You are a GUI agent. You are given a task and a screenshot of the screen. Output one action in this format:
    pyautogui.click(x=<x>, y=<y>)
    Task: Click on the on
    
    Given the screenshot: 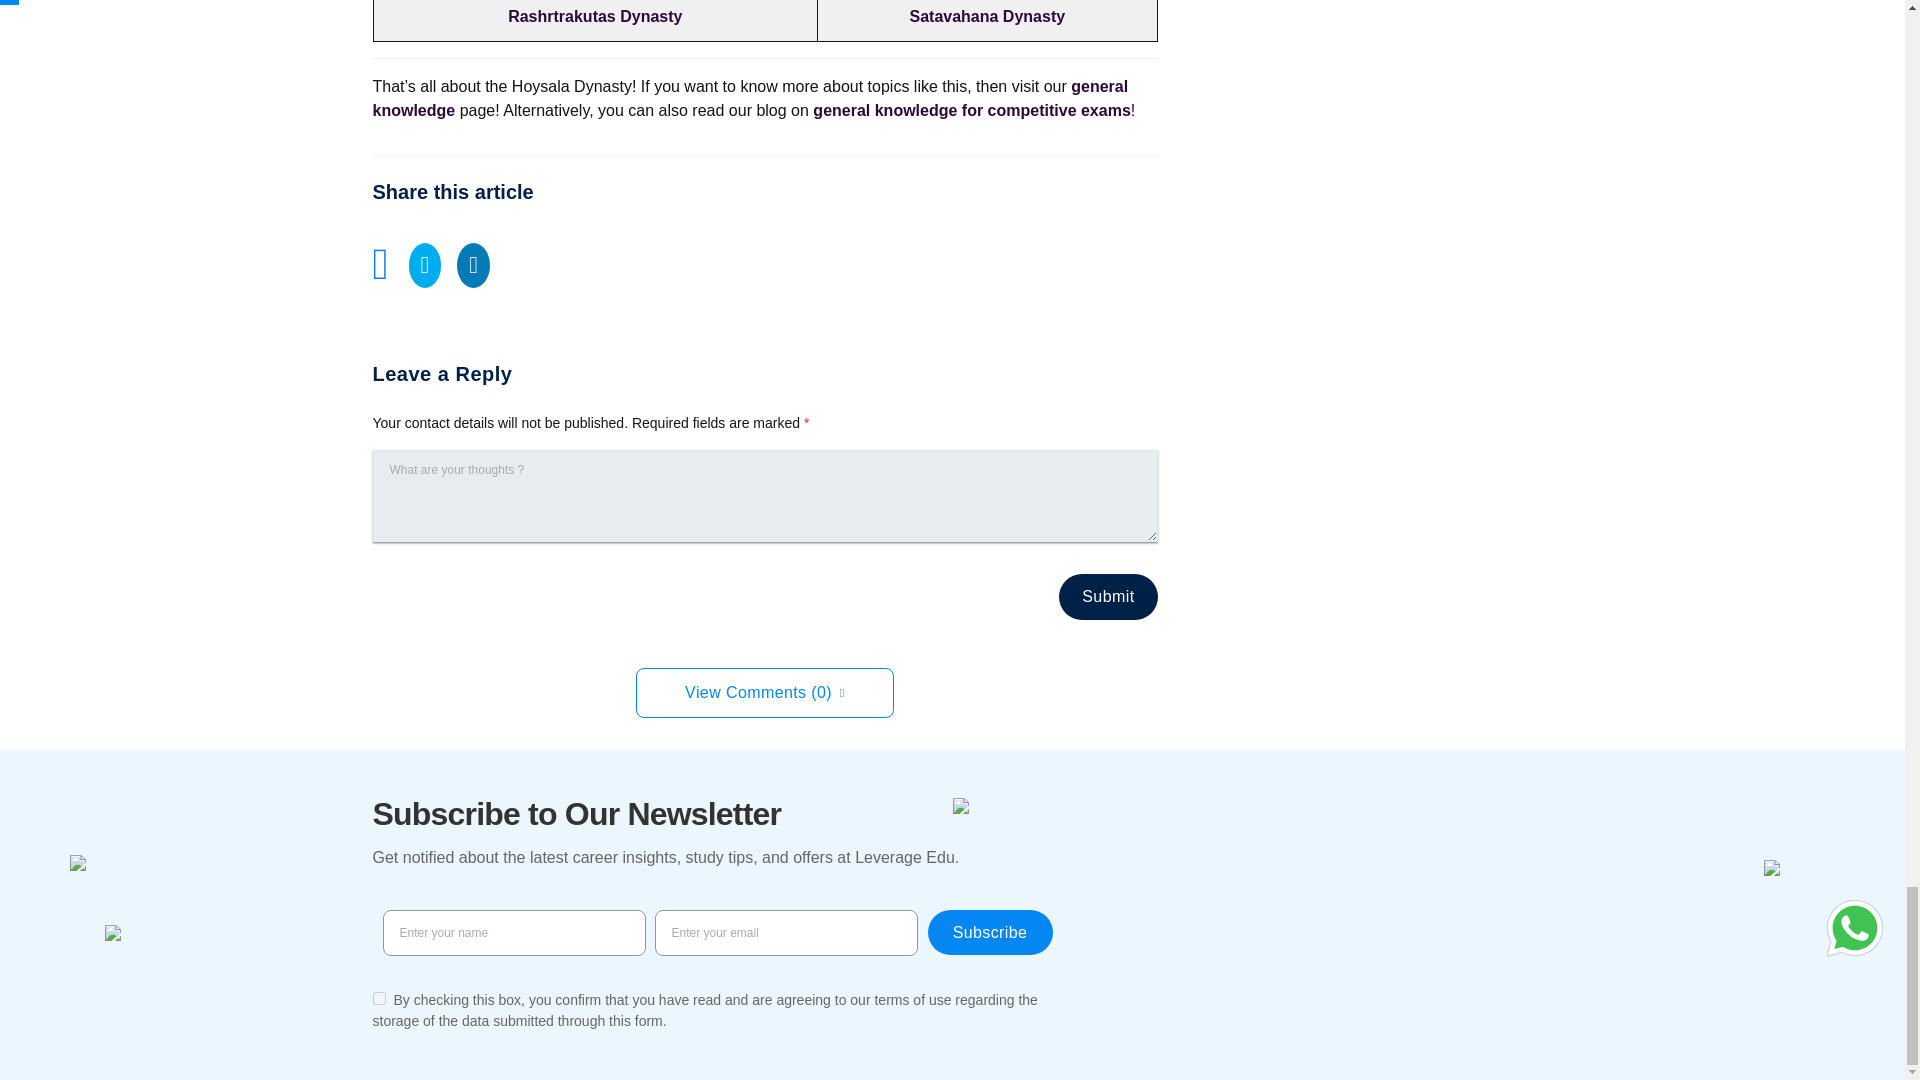 What is the action you would take?
    pyautogui.click(x=378, y=998)
    